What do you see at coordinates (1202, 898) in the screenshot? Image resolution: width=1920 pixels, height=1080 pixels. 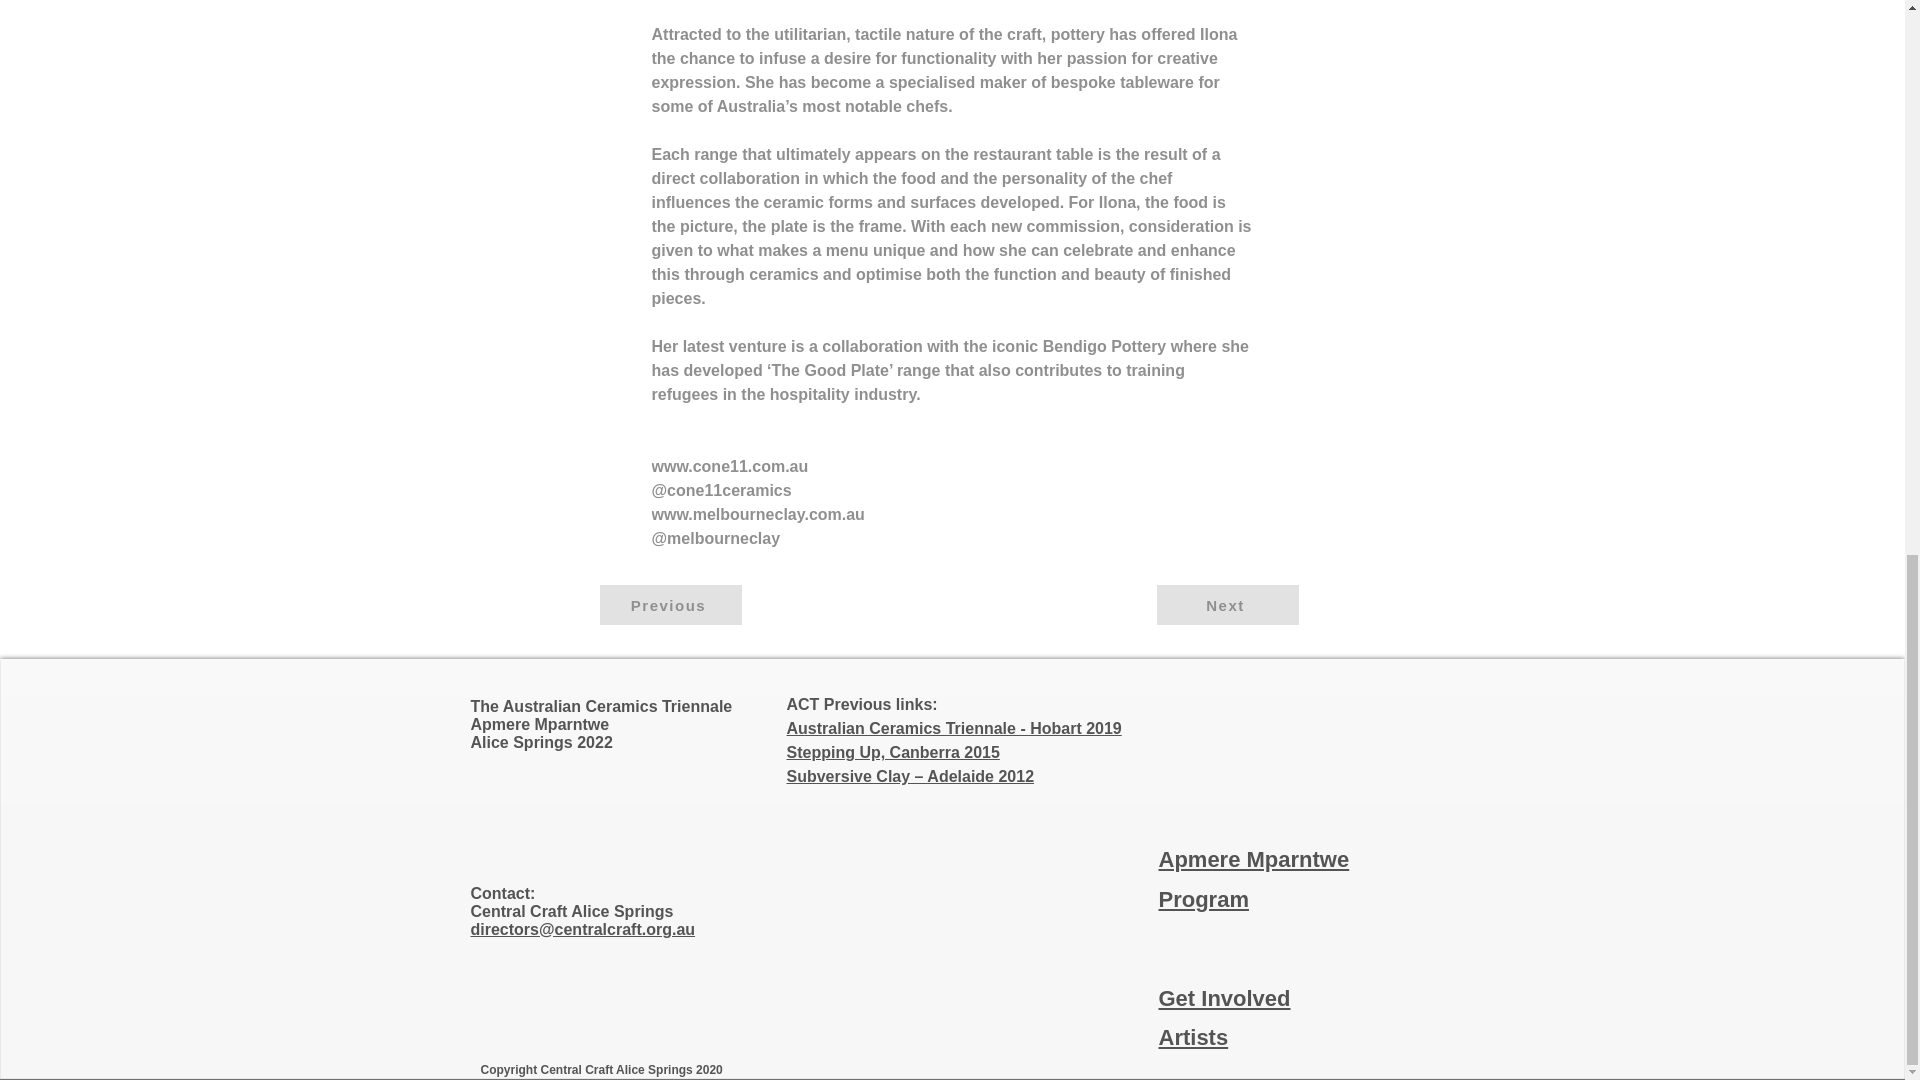 I see `Program` at bounding box center [1202, 898].